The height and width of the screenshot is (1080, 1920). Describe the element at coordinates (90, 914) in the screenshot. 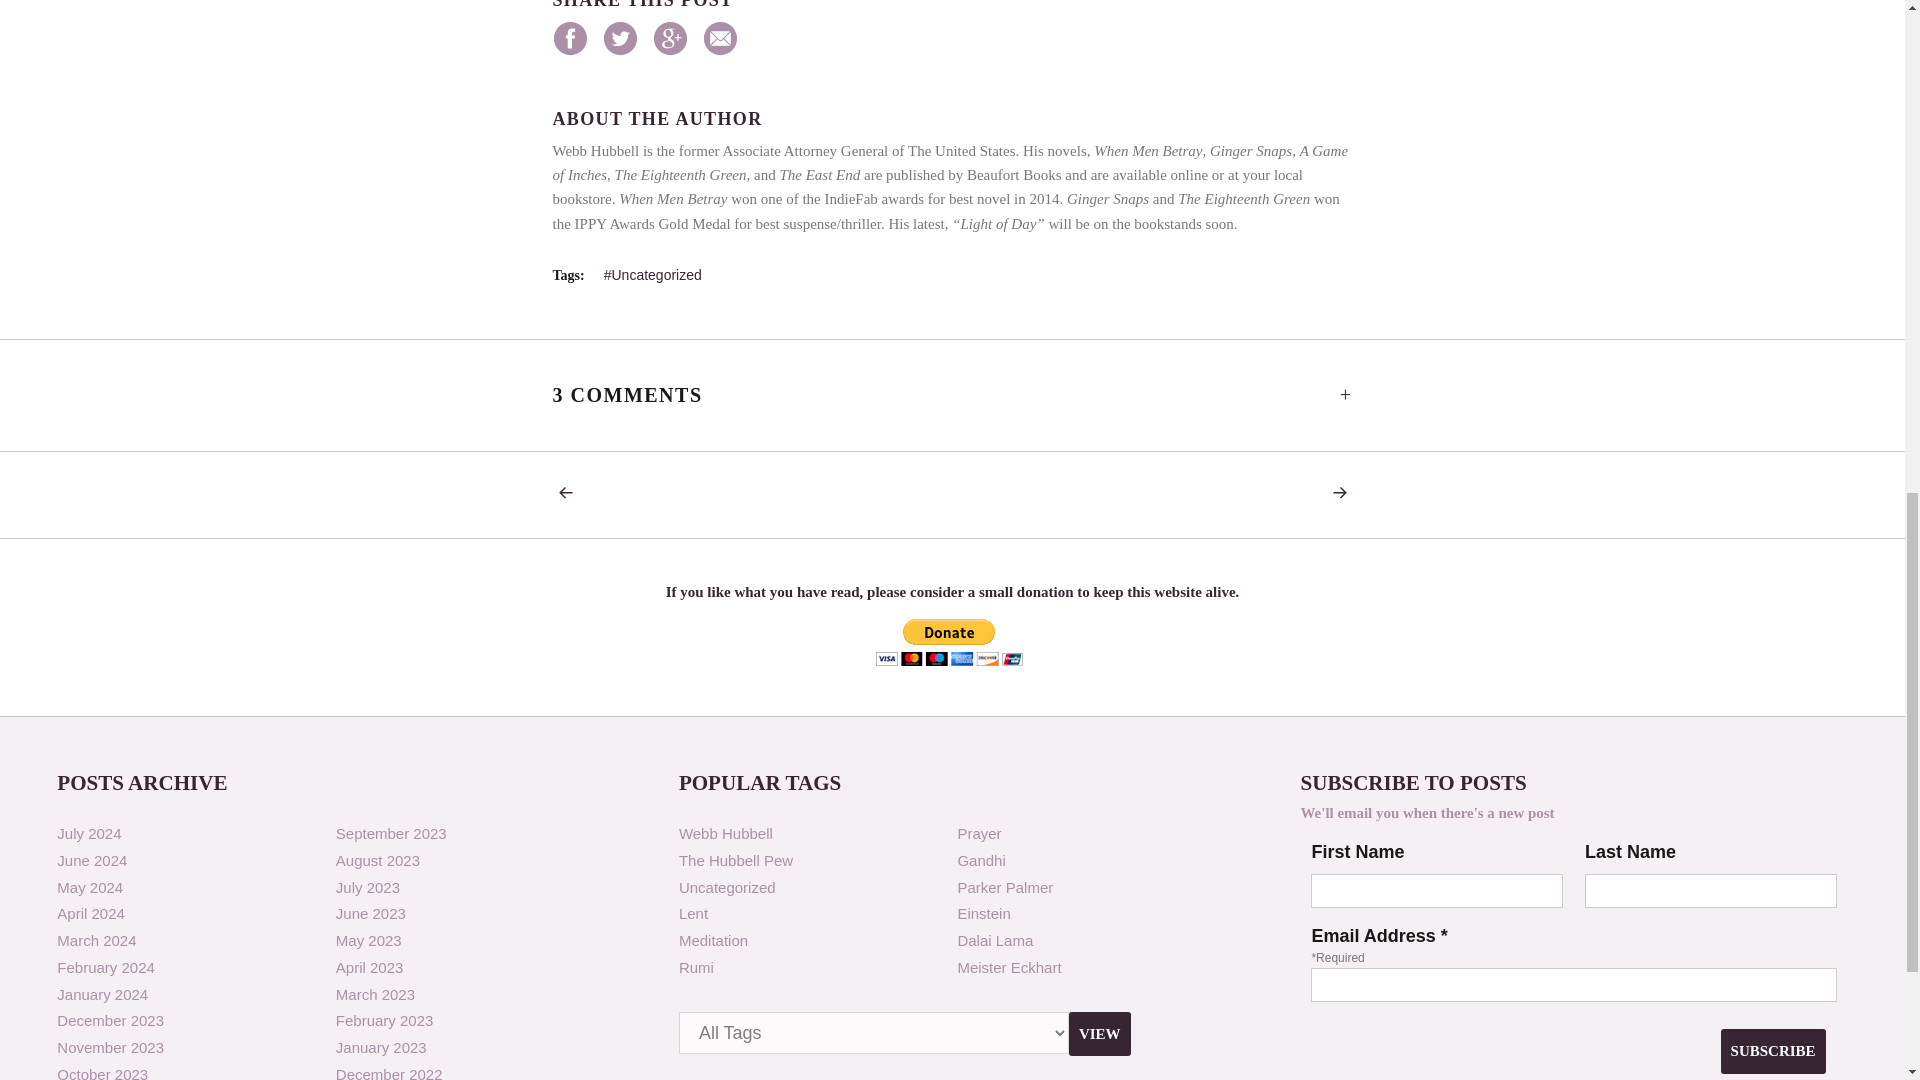

I see `April 2024` at that location.